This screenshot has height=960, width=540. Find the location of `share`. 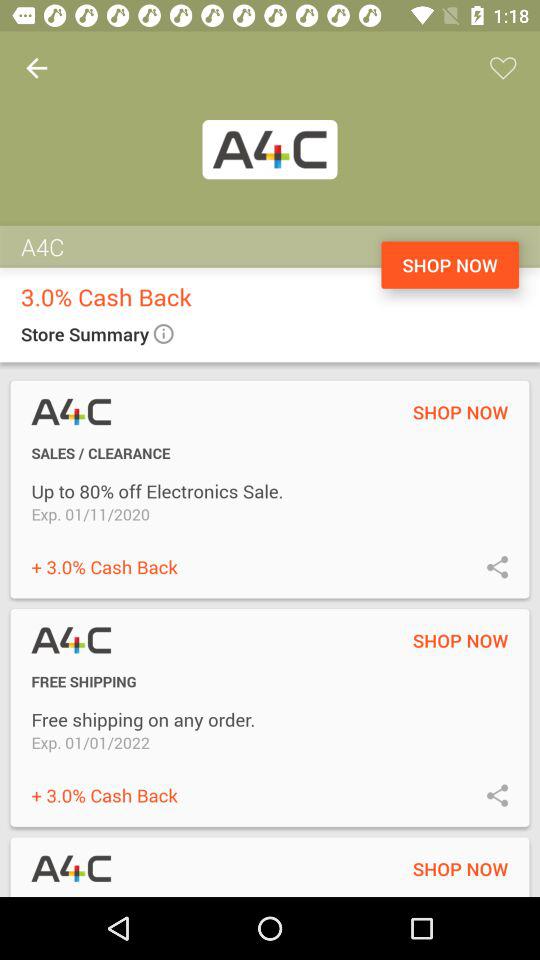

share is located at coordinates (498, 794).